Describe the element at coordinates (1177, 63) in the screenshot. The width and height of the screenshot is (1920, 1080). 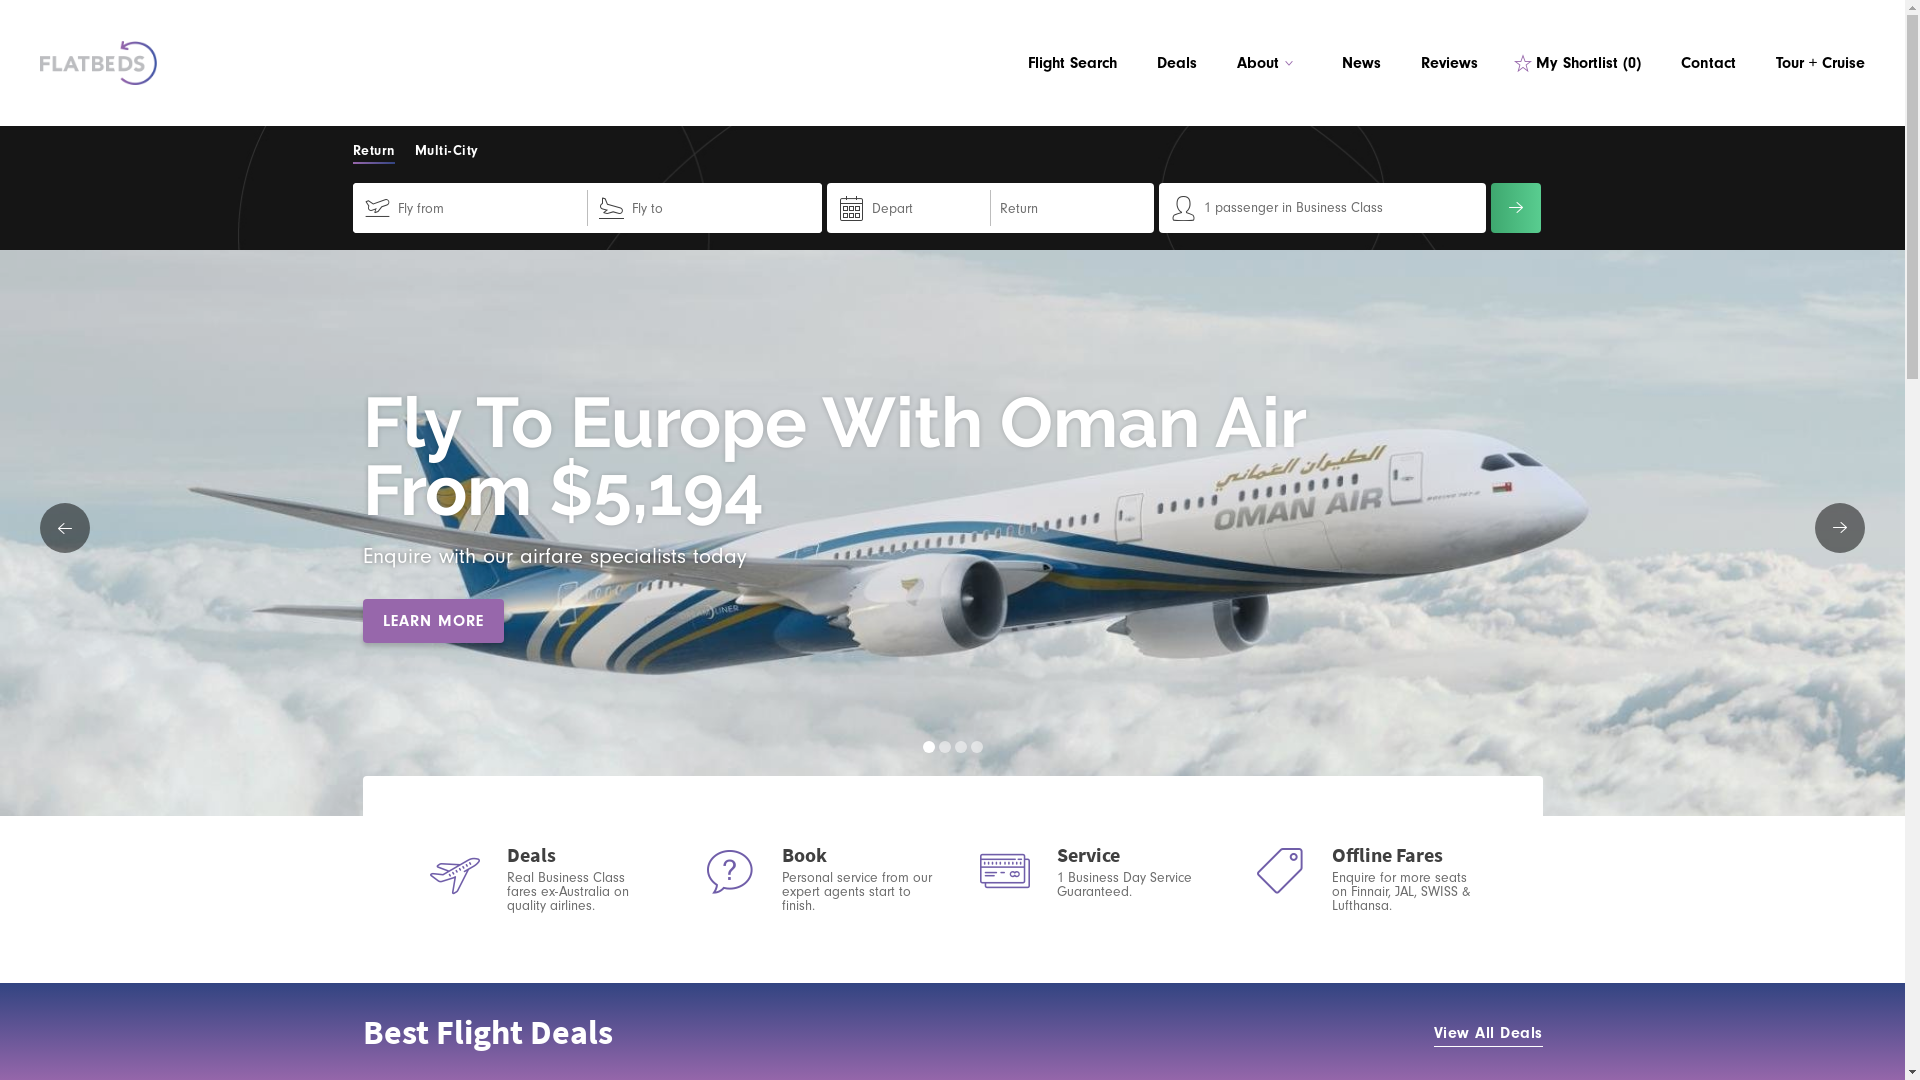
I see `Deals` at that location.